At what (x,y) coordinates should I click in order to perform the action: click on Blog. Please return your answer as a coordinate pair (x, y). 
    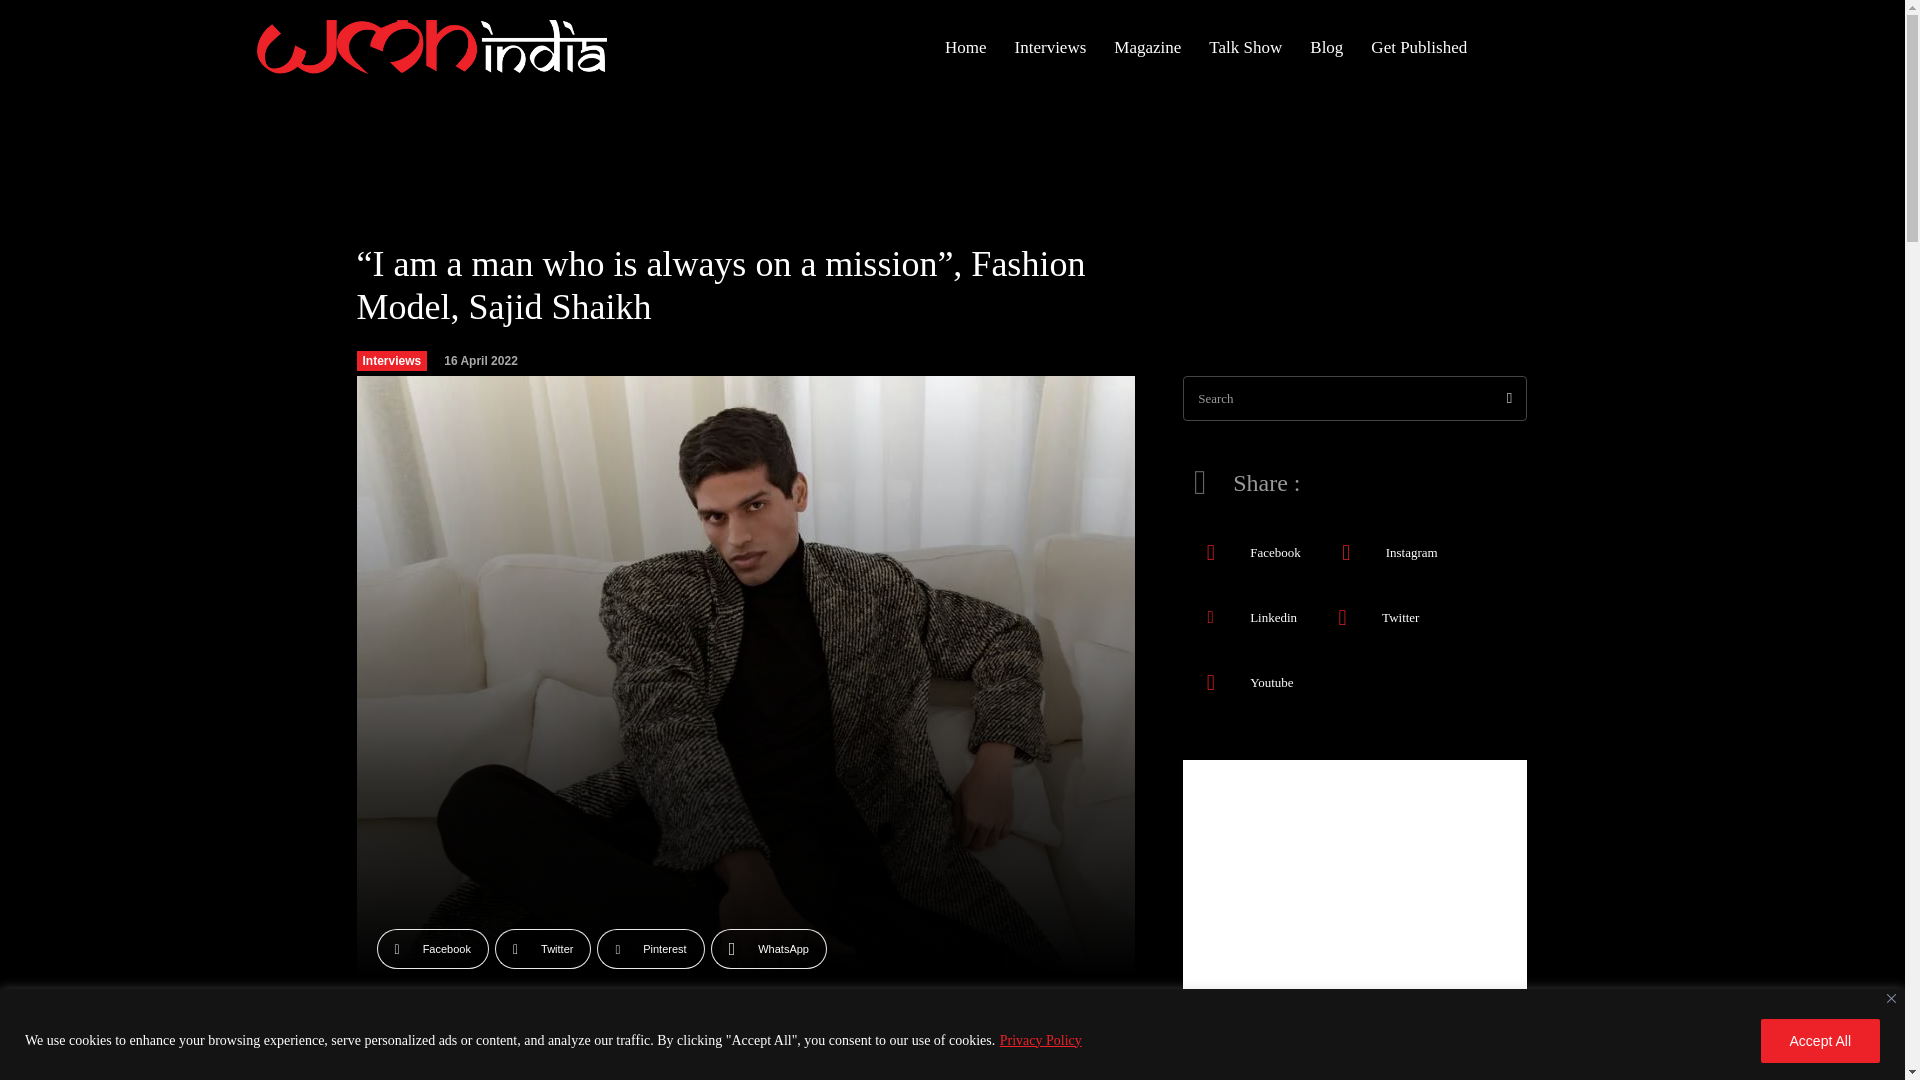
    Looking at the image, I should click on (1326, 48).